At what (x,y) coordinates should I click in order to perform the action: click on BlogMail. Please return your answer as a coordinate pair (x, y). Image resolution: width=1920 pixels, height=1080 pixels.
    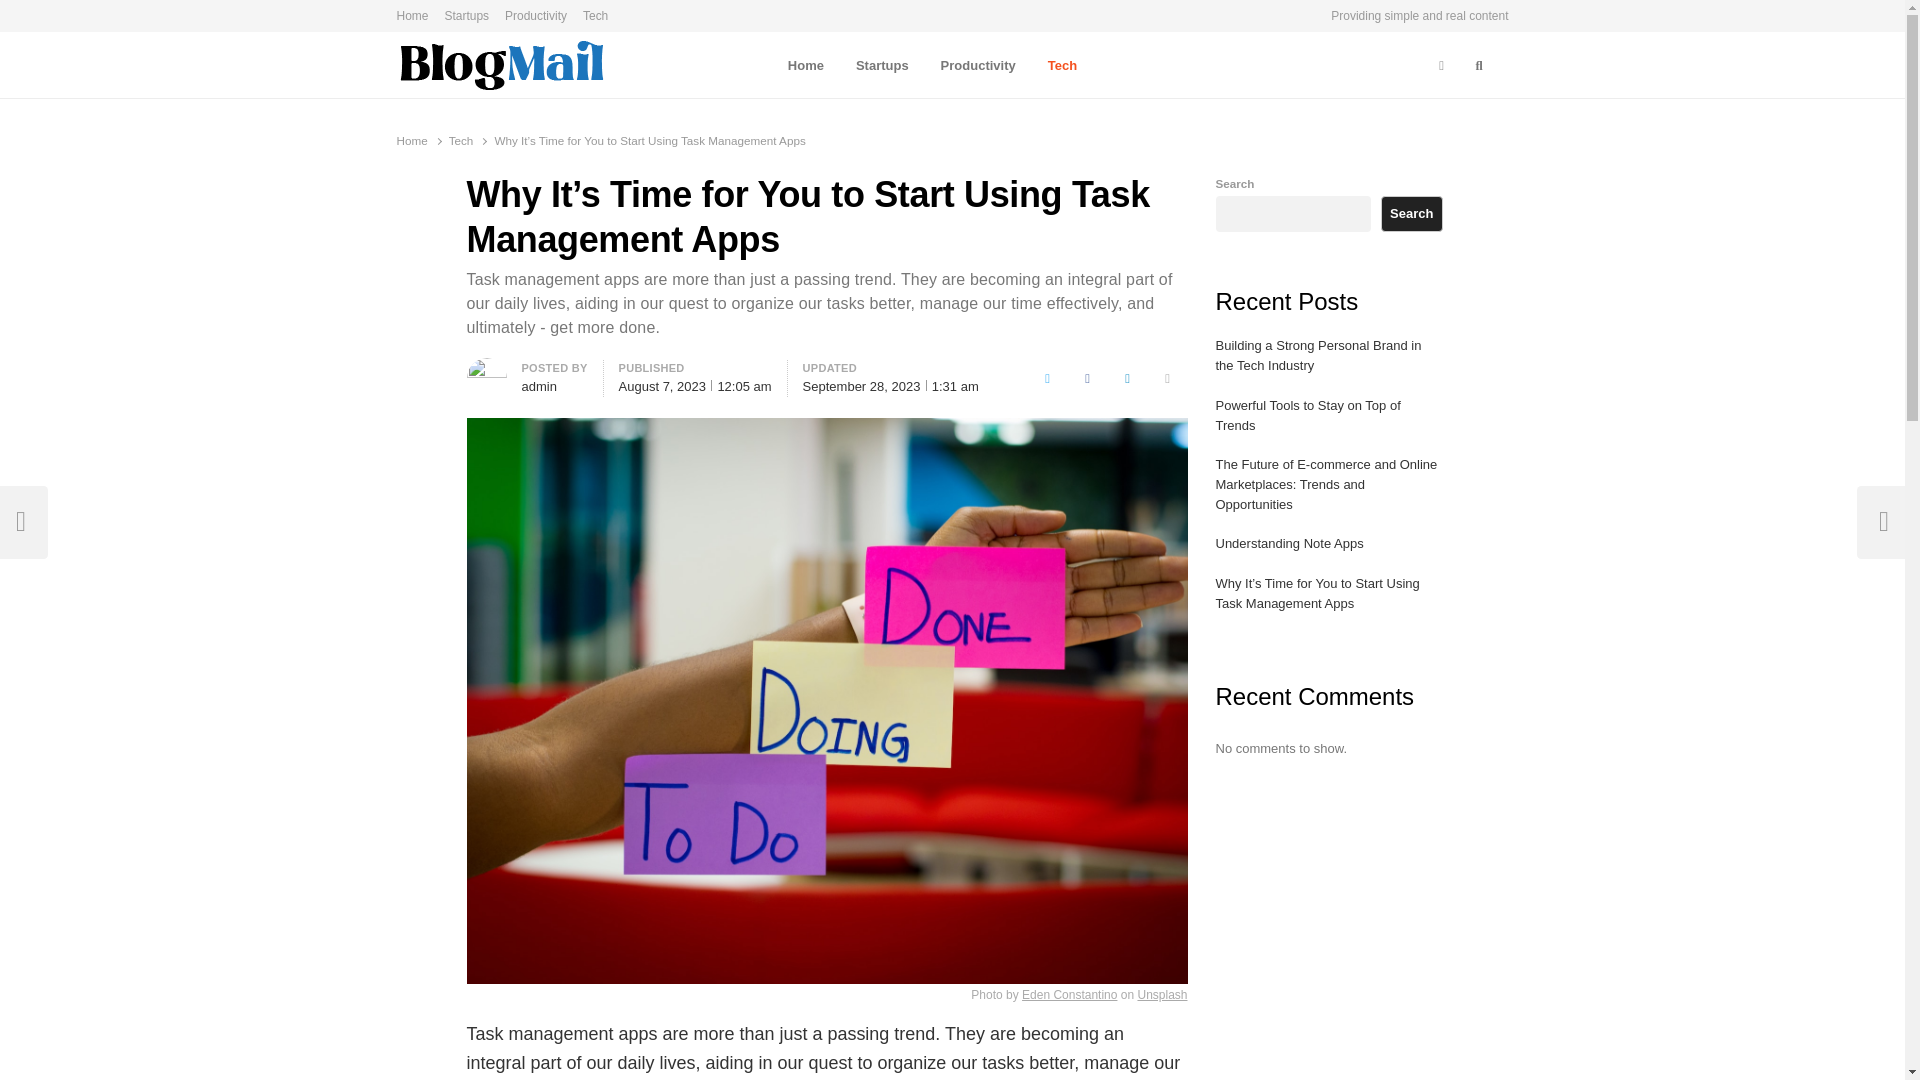
    Looking at the image, I should click on (436, 103).